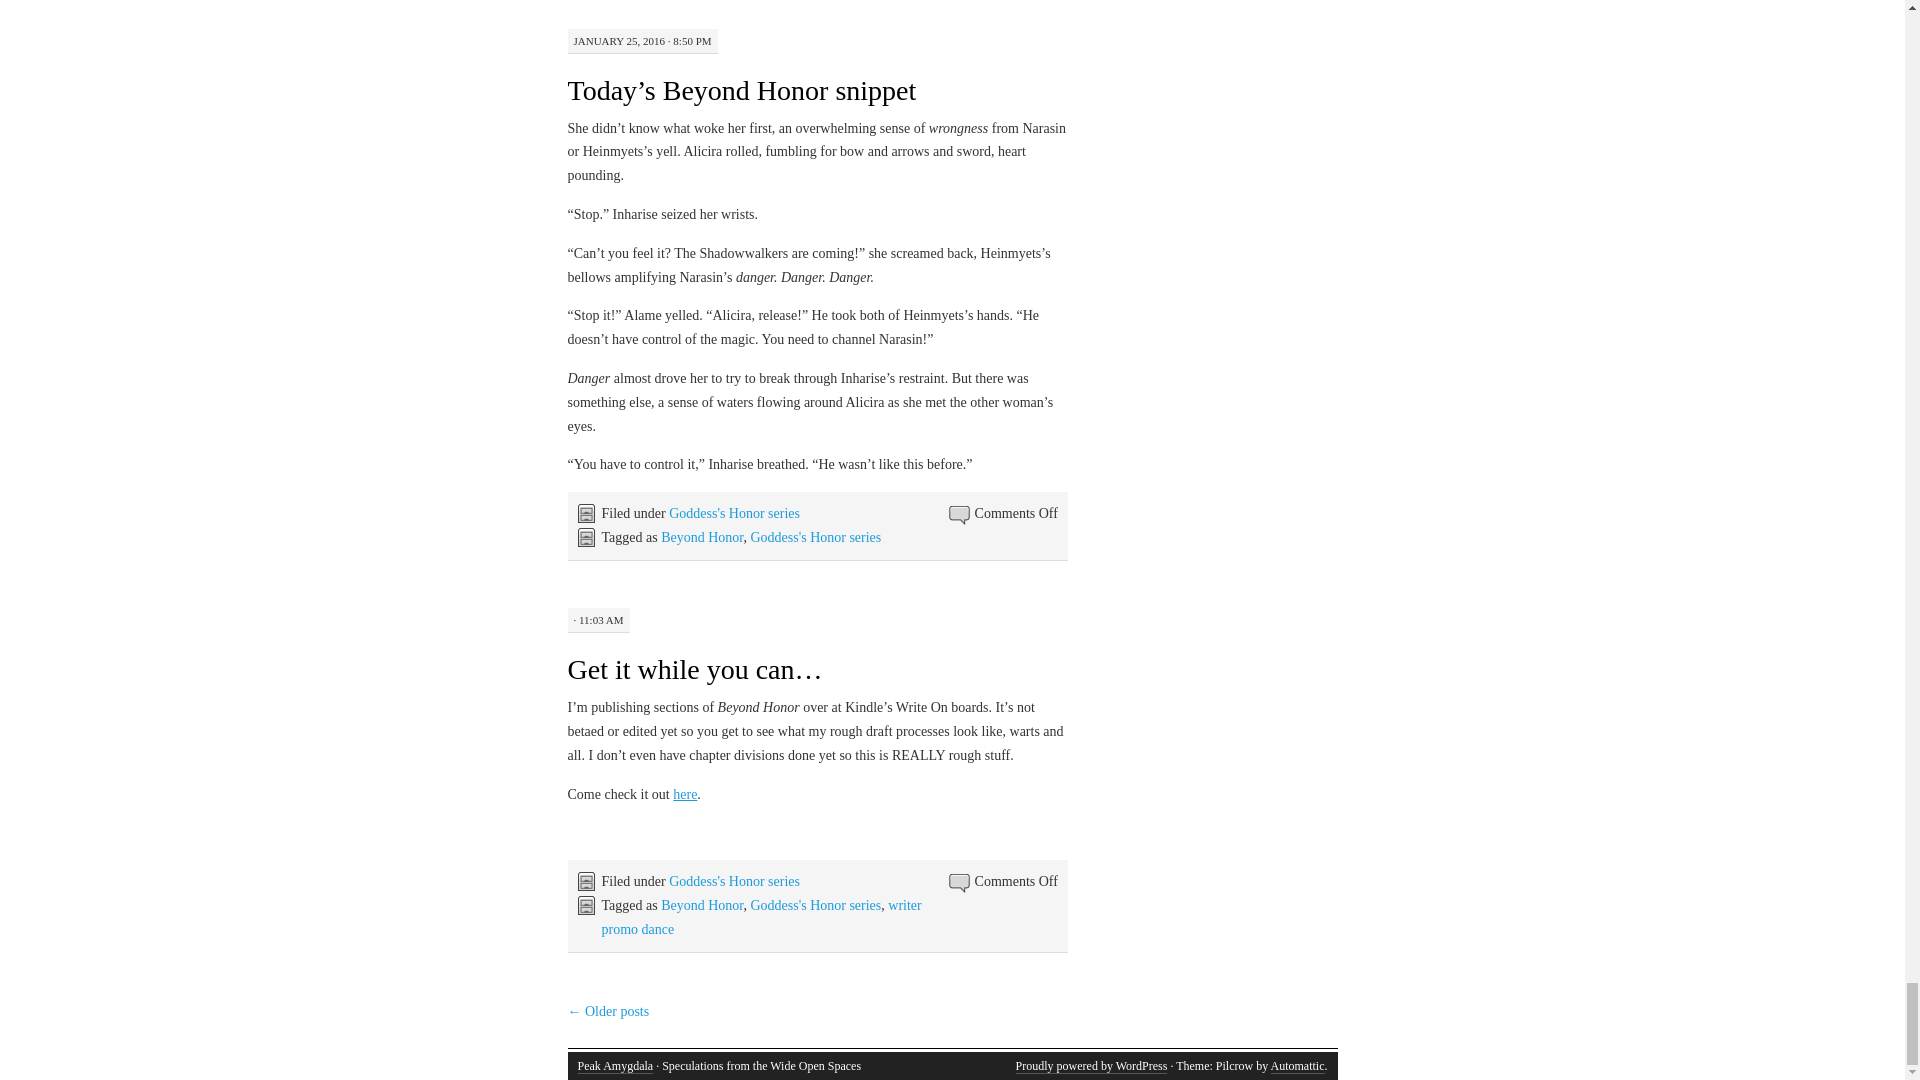  I want to click on A Semantic Personal Publishing Platform, so click(1091, 1066).